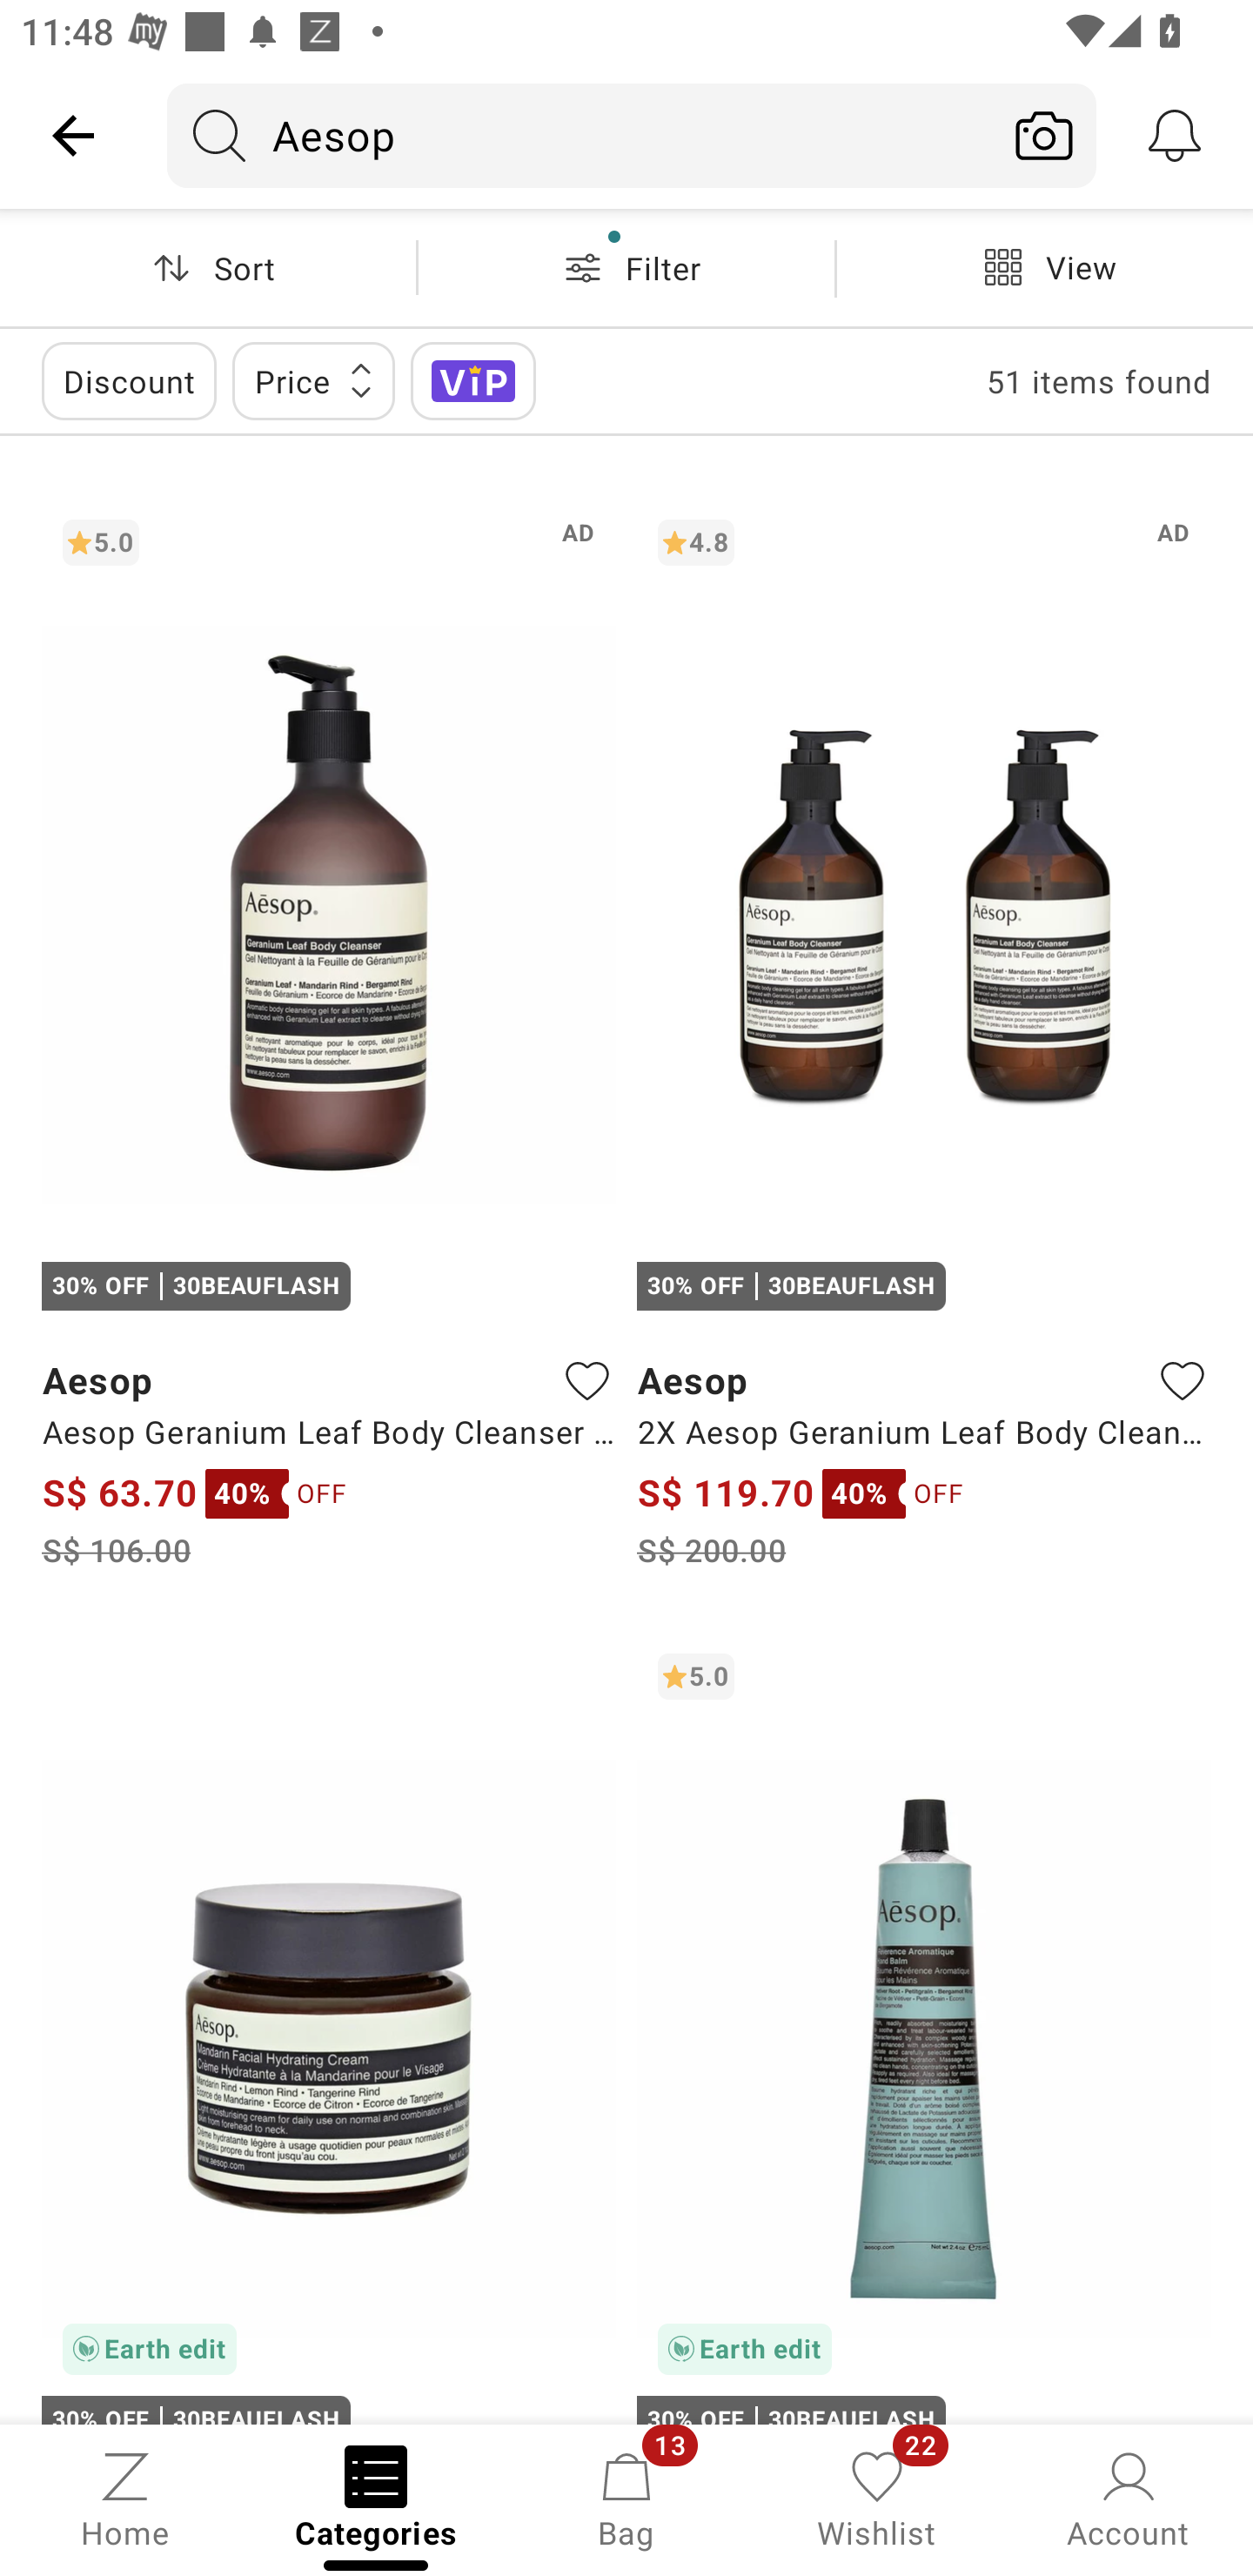  I want to click on Navigate up, so click(73, 135).